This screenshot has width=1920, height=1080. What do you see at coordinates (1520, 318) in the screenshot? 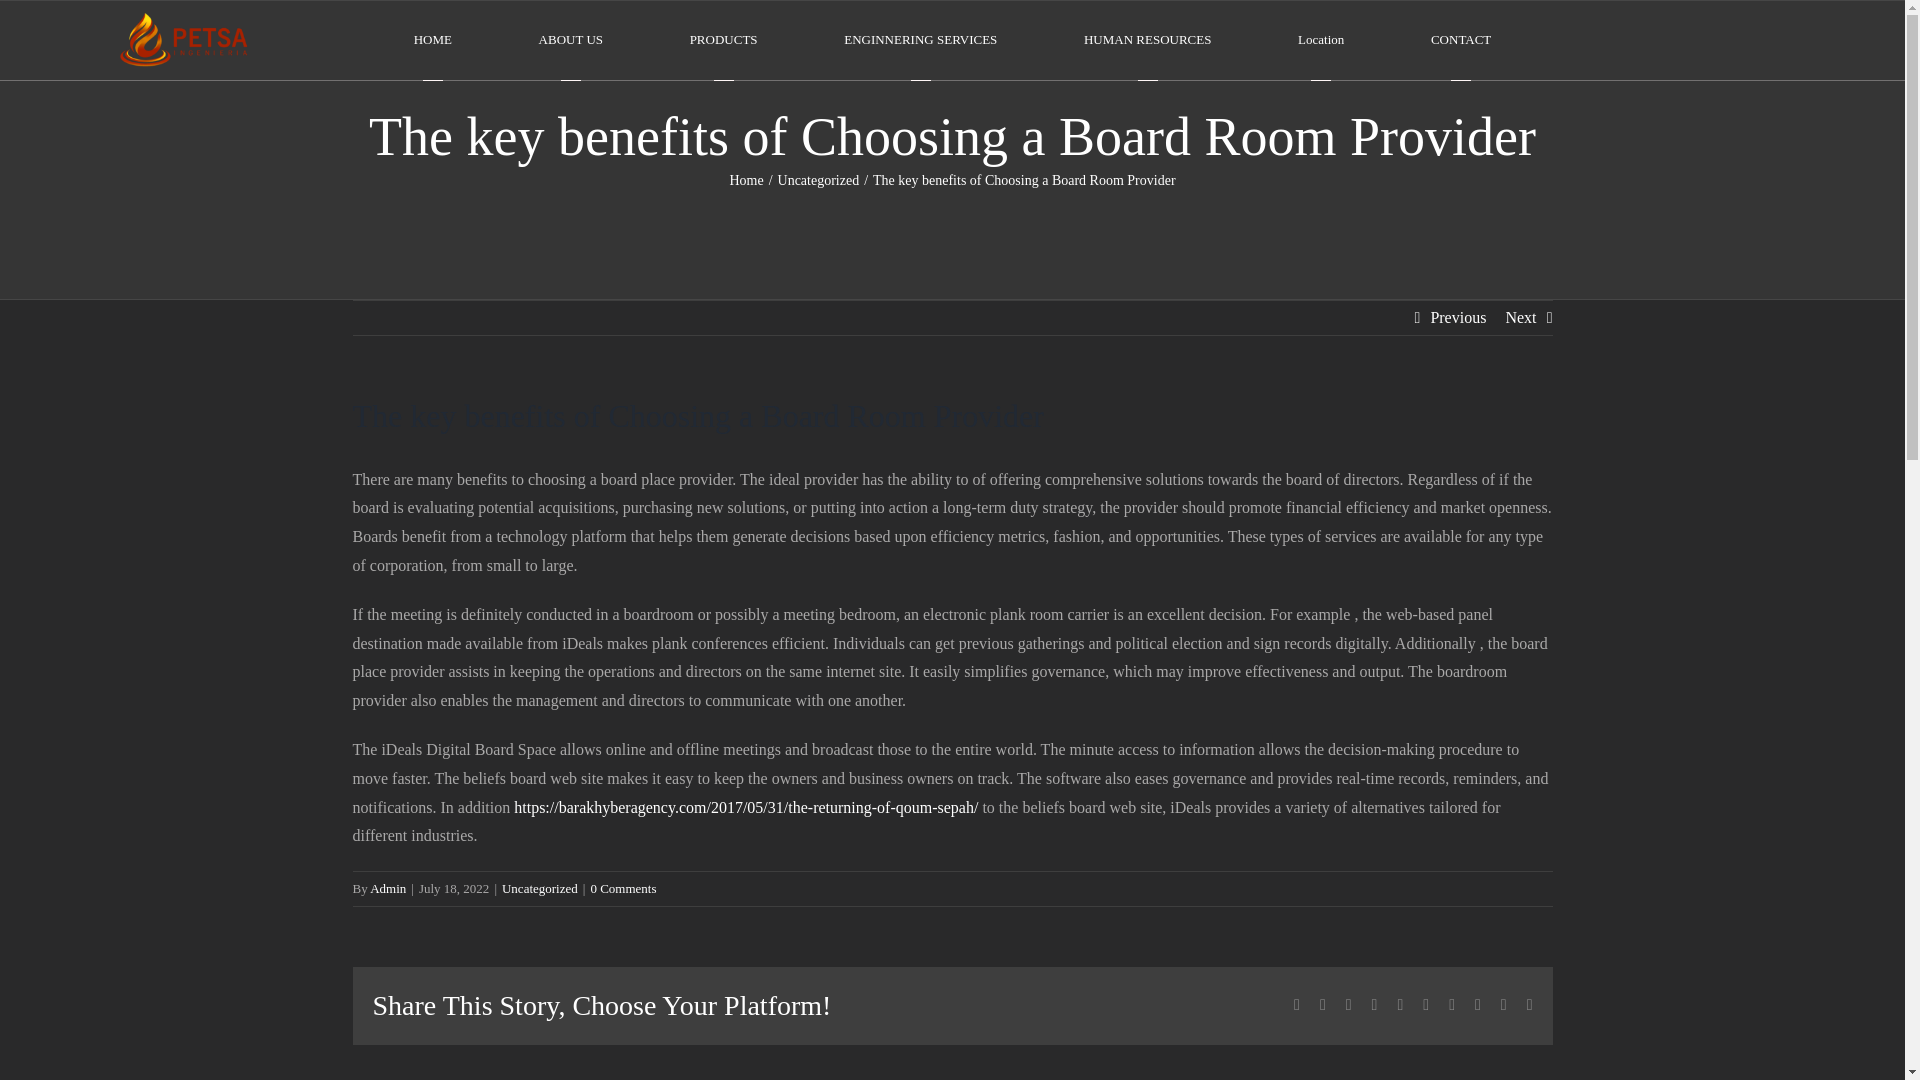
I see `Next` at bounding box center [1520, 318].